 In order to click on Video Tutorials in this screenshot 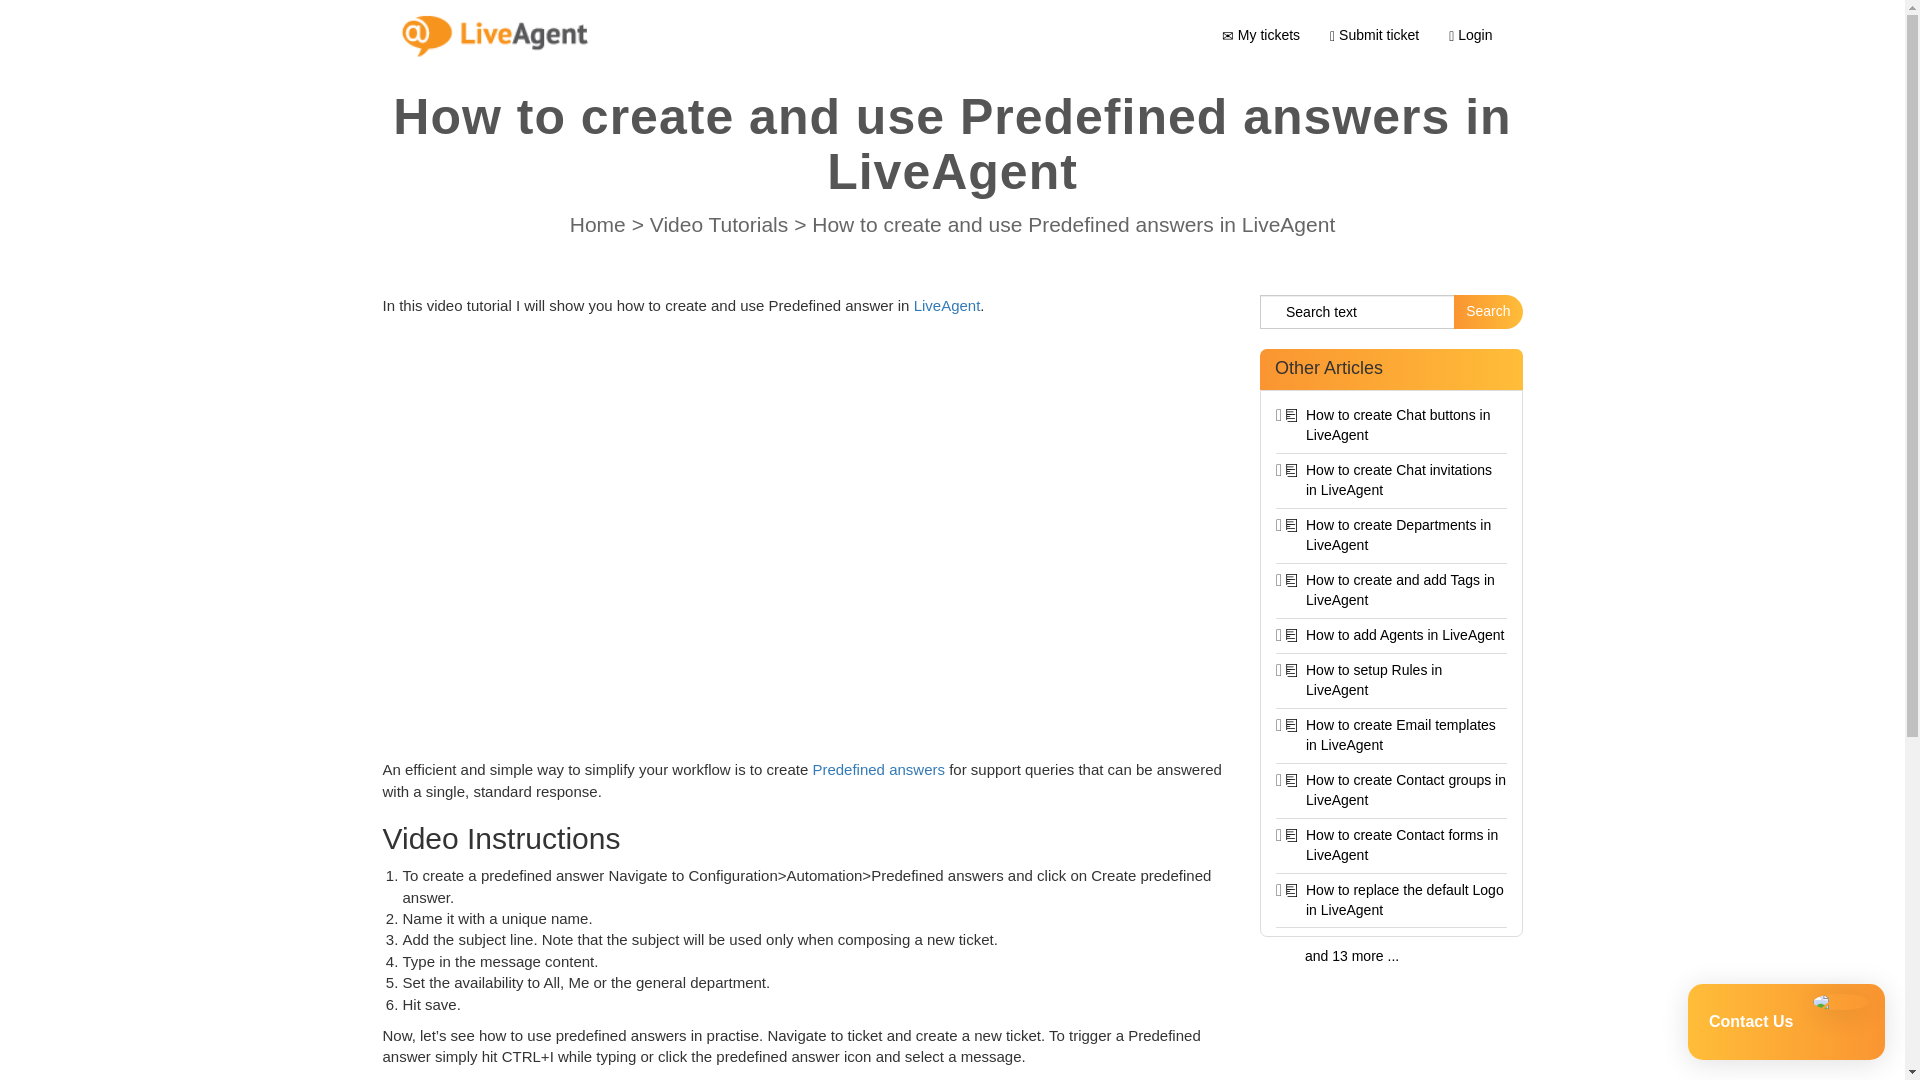, I will do `click(722, 224)`.